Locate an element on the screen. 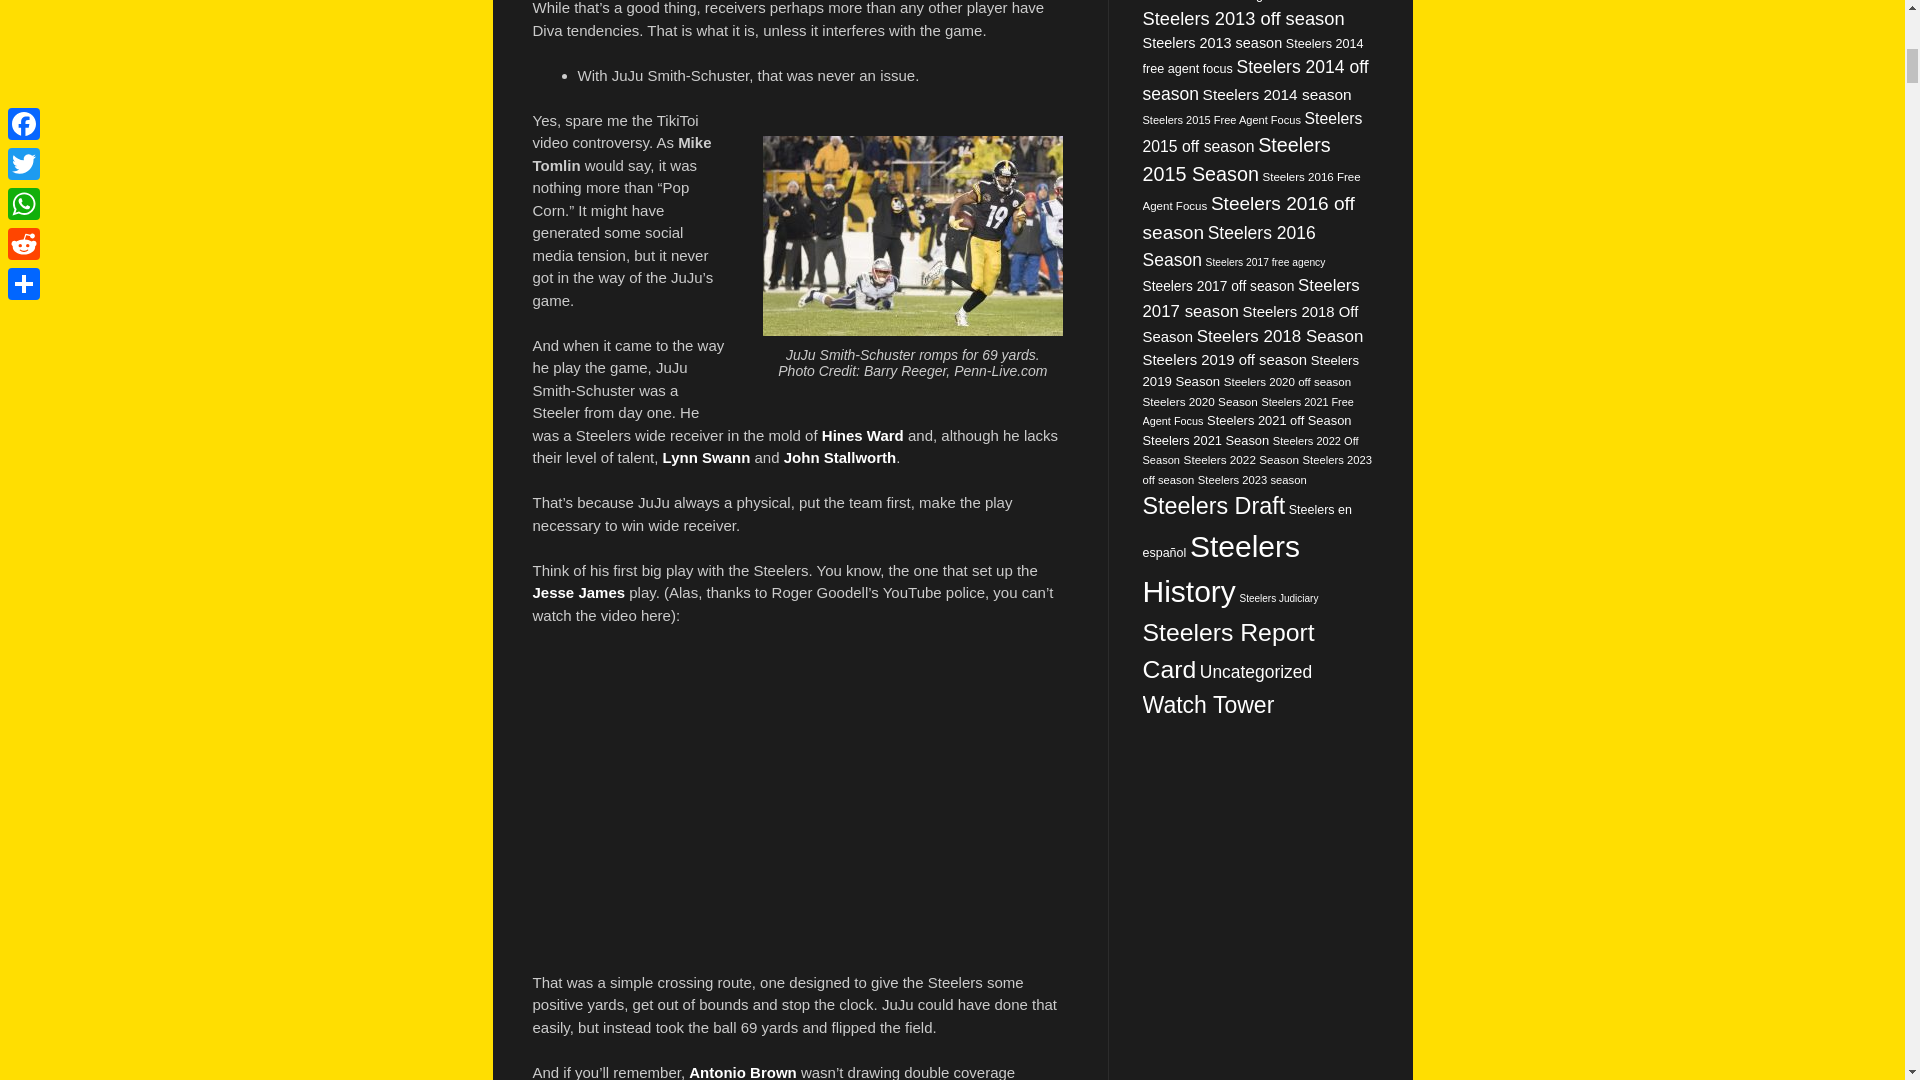 The height and width of the screenshot is (1080, 1920). Antonio Brown is located at coordinates (742, 1072).